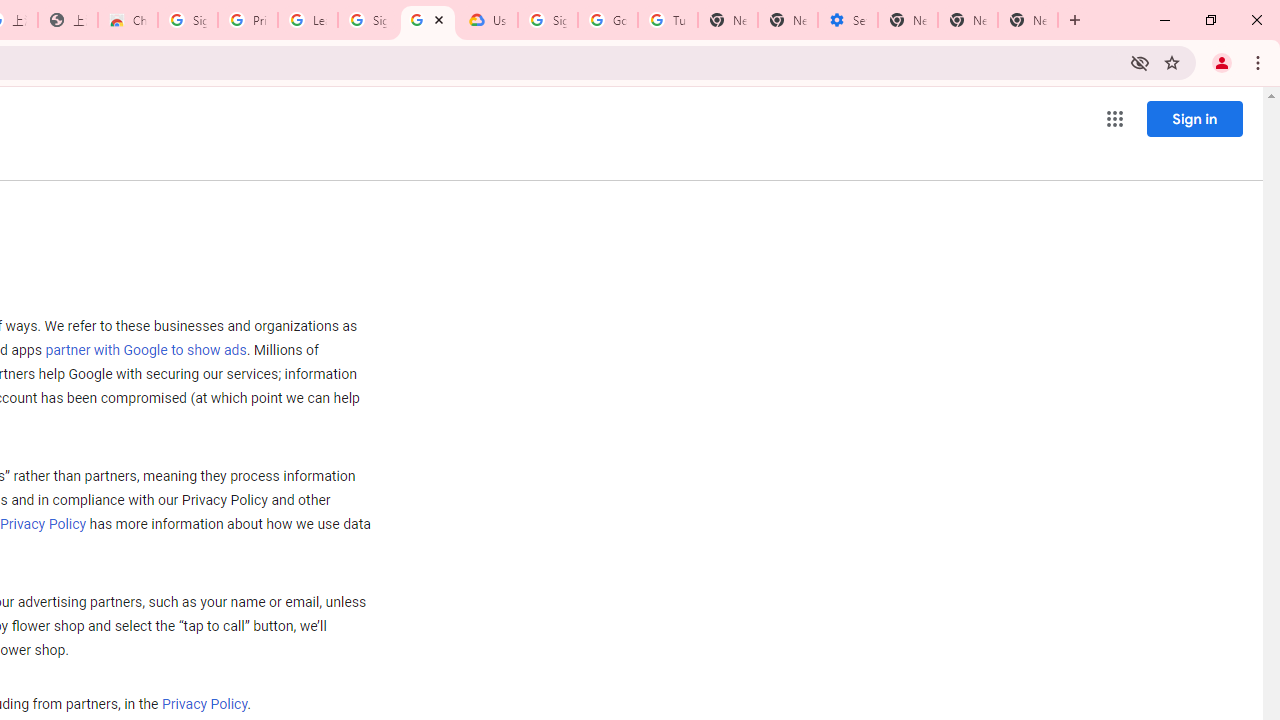  I want to click on Chrome Web Store - Color themes by Chrome, so click(128, 20).